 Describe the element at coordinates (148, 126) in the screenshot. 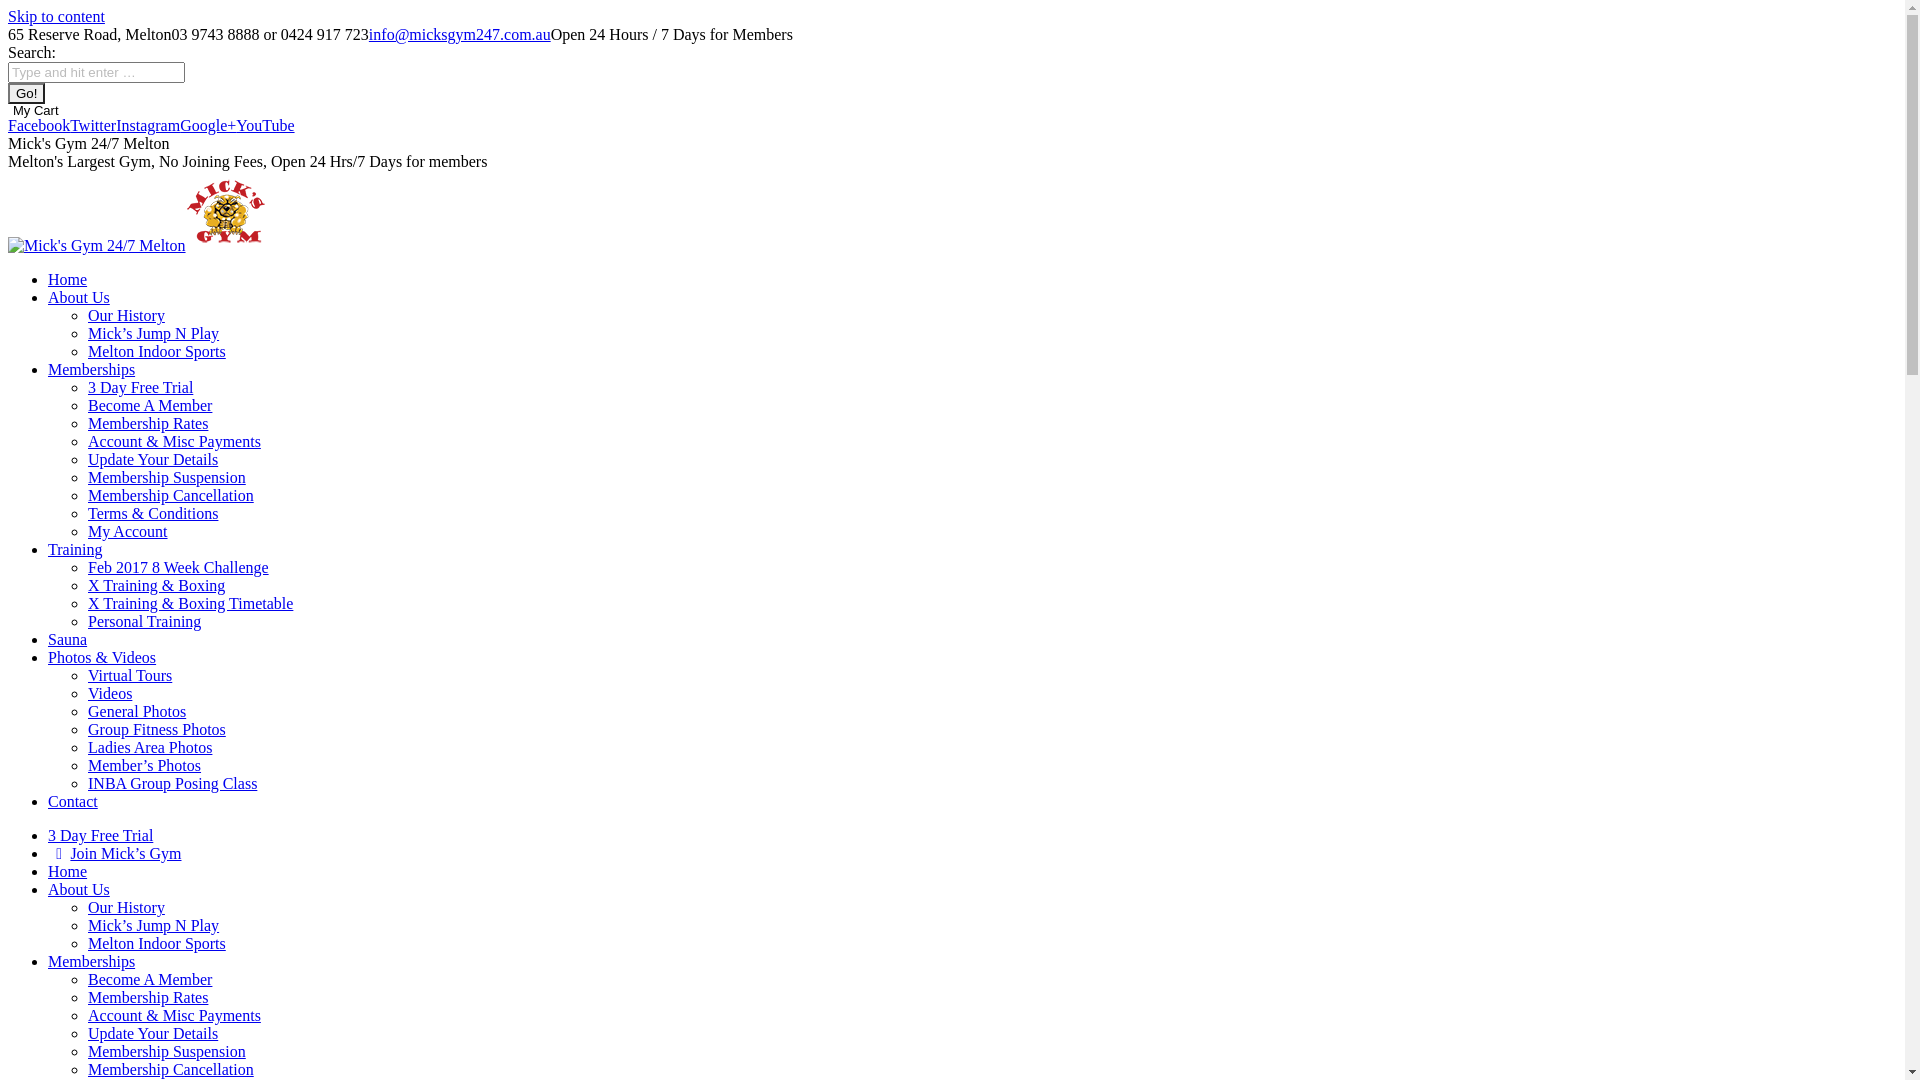

I see `Instagram` at that location.